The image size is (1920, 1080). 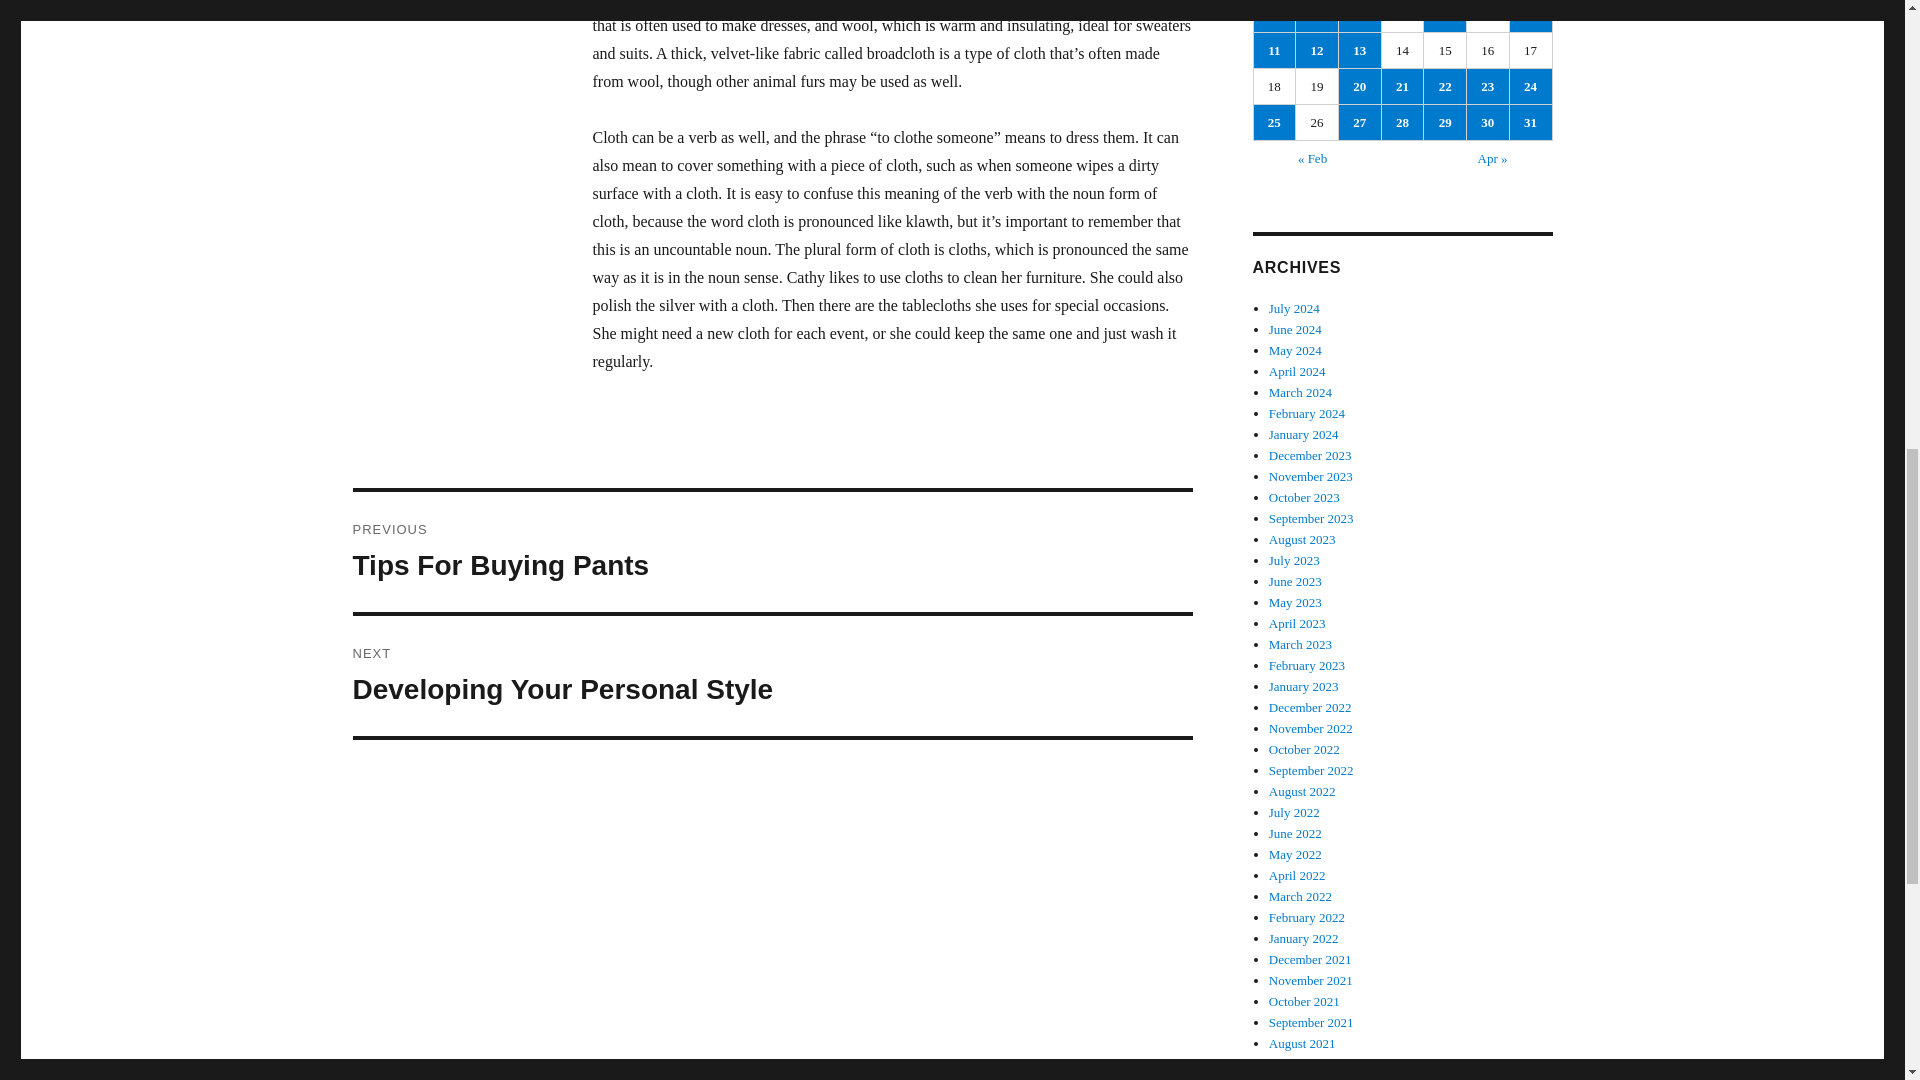 I want to click on 27, so click(x=1359, y=122).